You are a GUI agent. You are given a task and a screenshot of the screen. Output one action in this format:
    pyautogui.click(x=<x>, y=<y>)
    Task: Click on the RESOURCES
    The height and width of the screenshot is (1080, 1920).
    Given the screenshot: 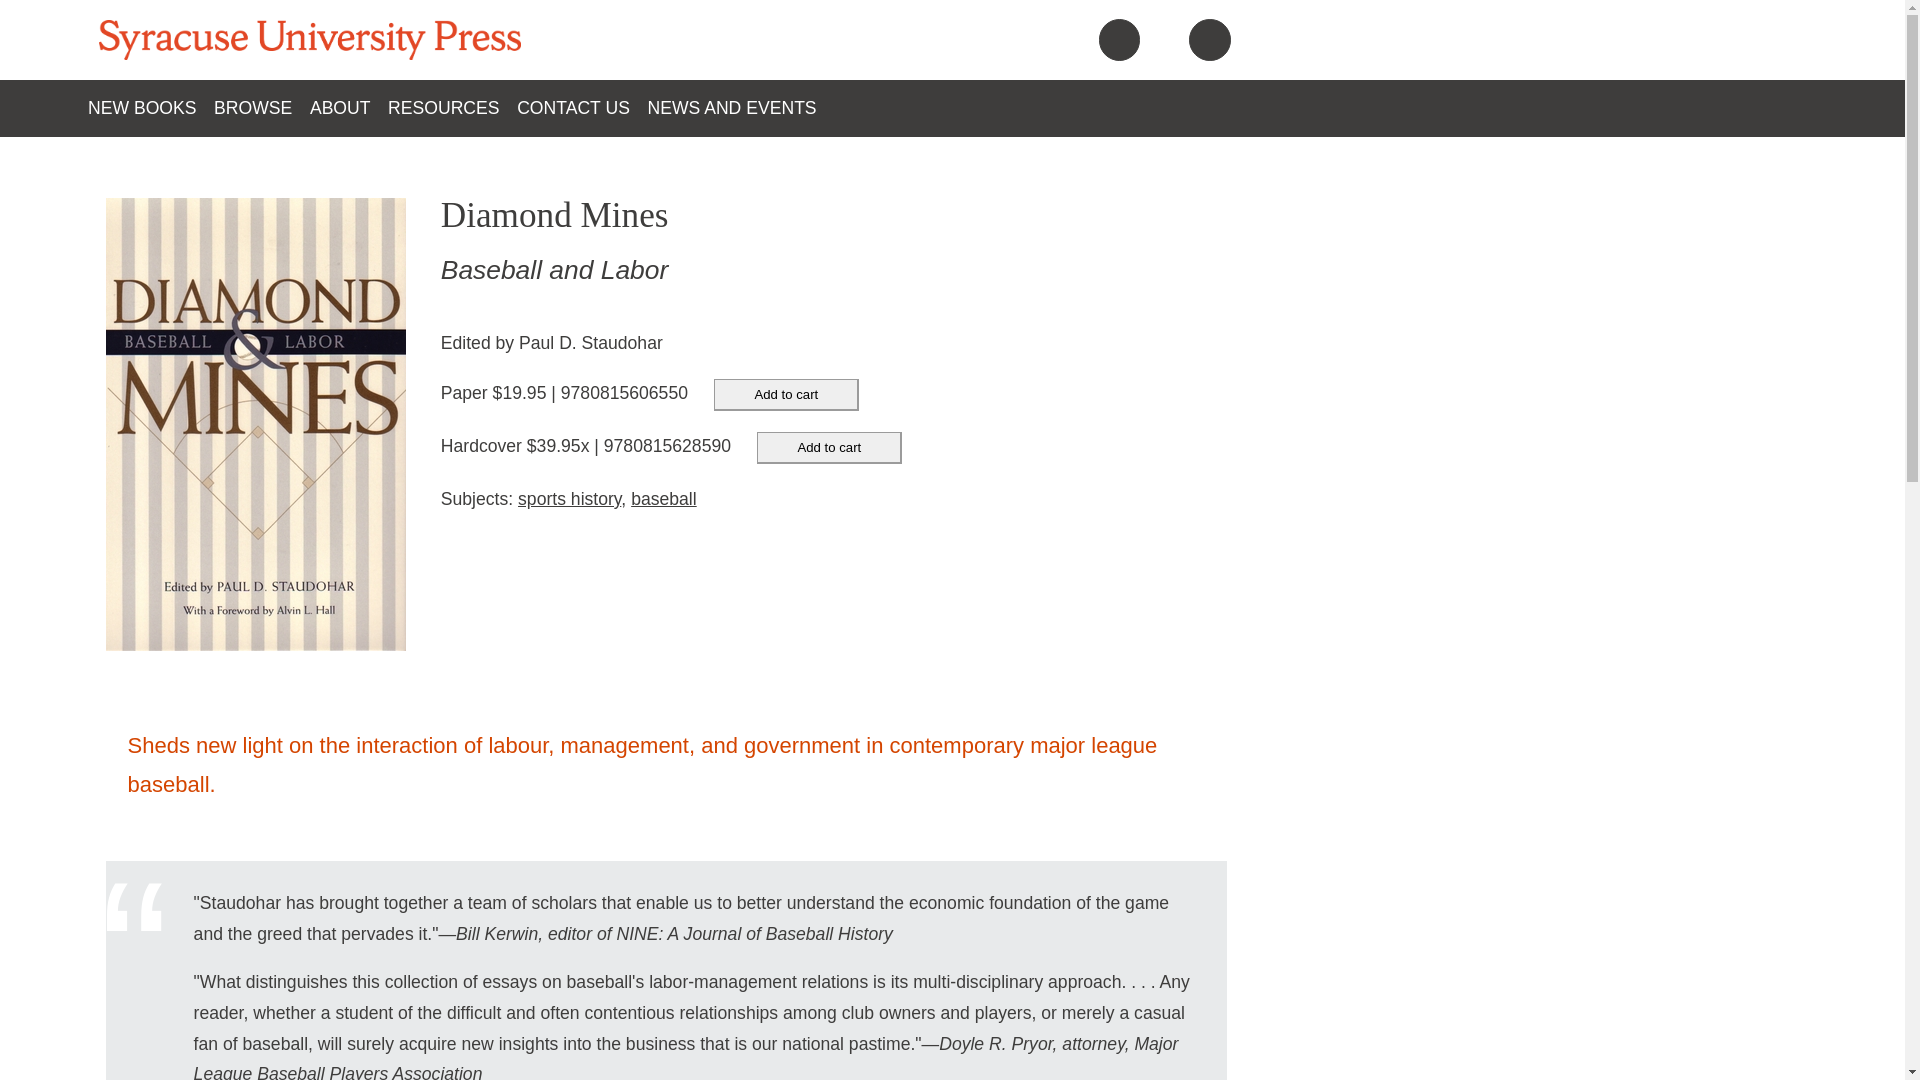 What is the action you would take?
    pyautogui.click(x=452, y=108)
    